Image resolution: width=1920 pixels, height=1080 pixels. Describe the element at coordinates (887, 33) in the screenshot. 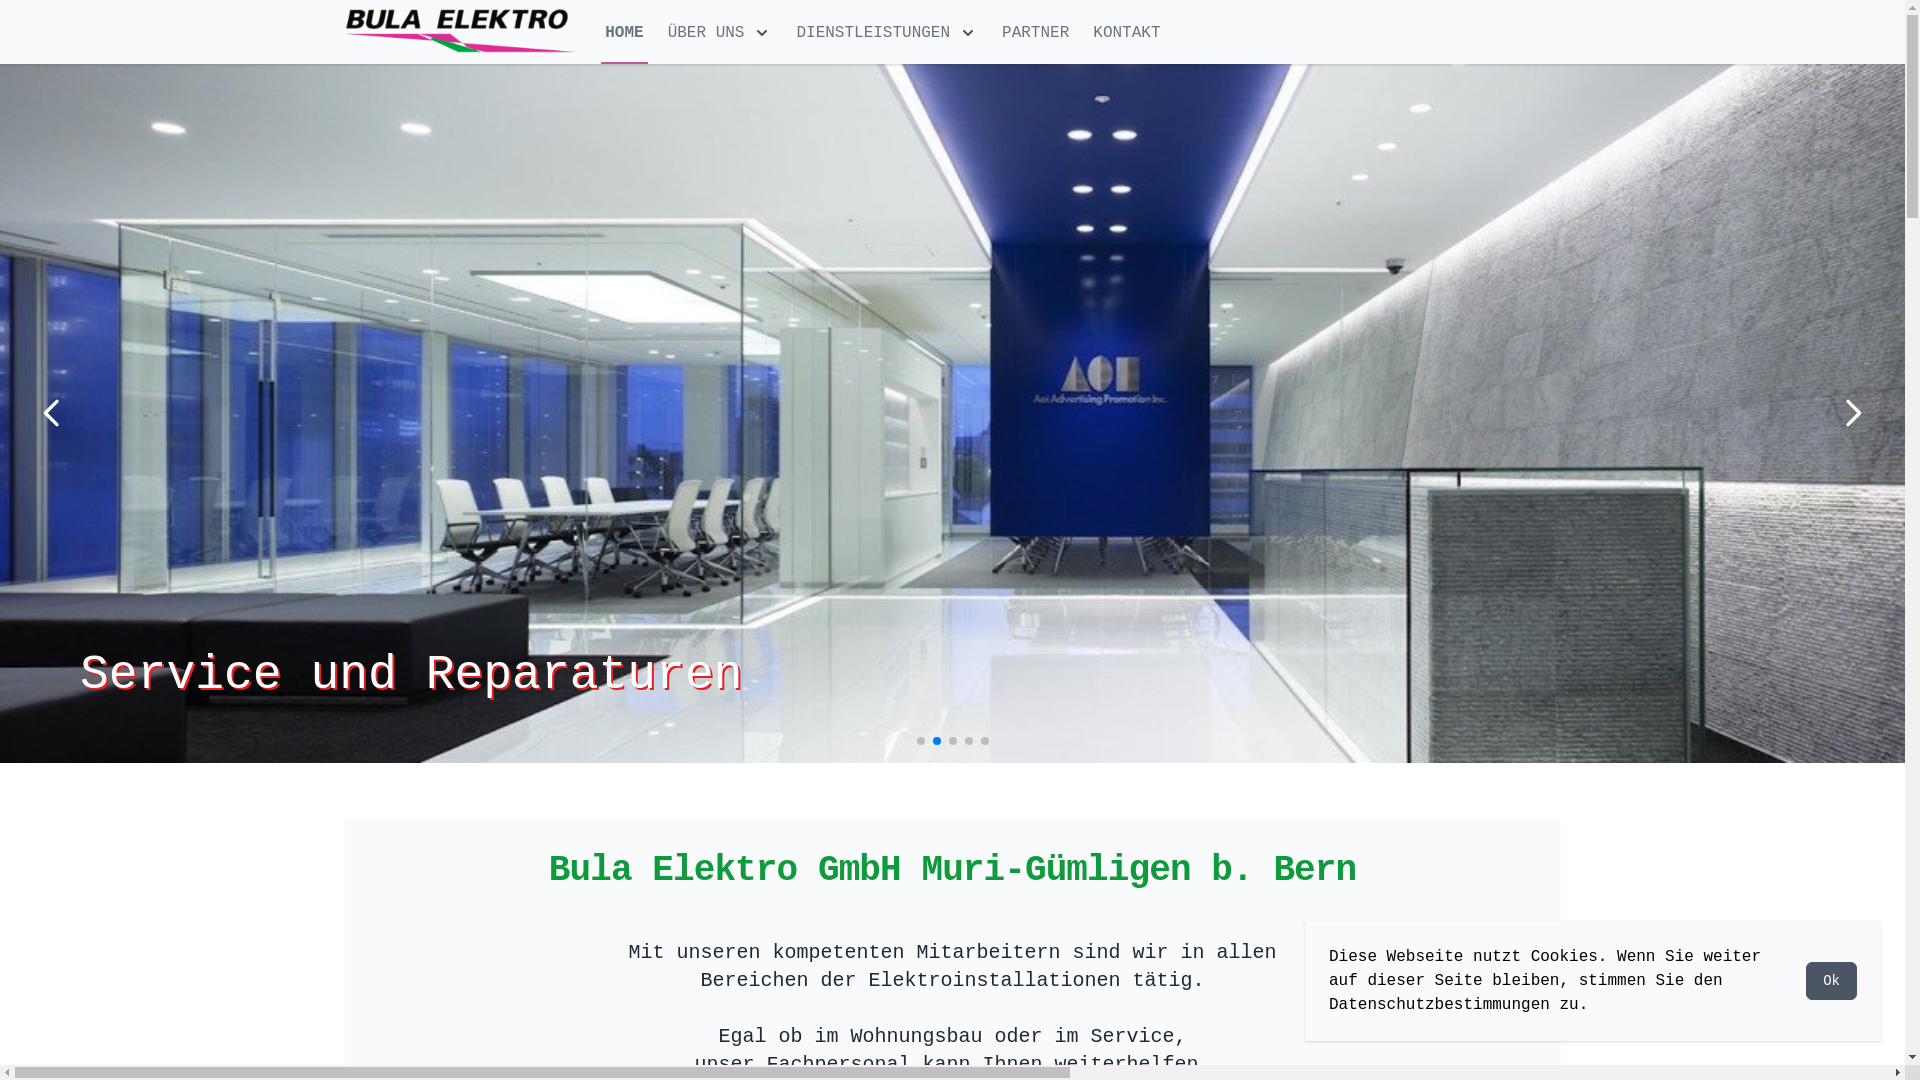

I see `DIENSTLEISTUNGEN` at that location.